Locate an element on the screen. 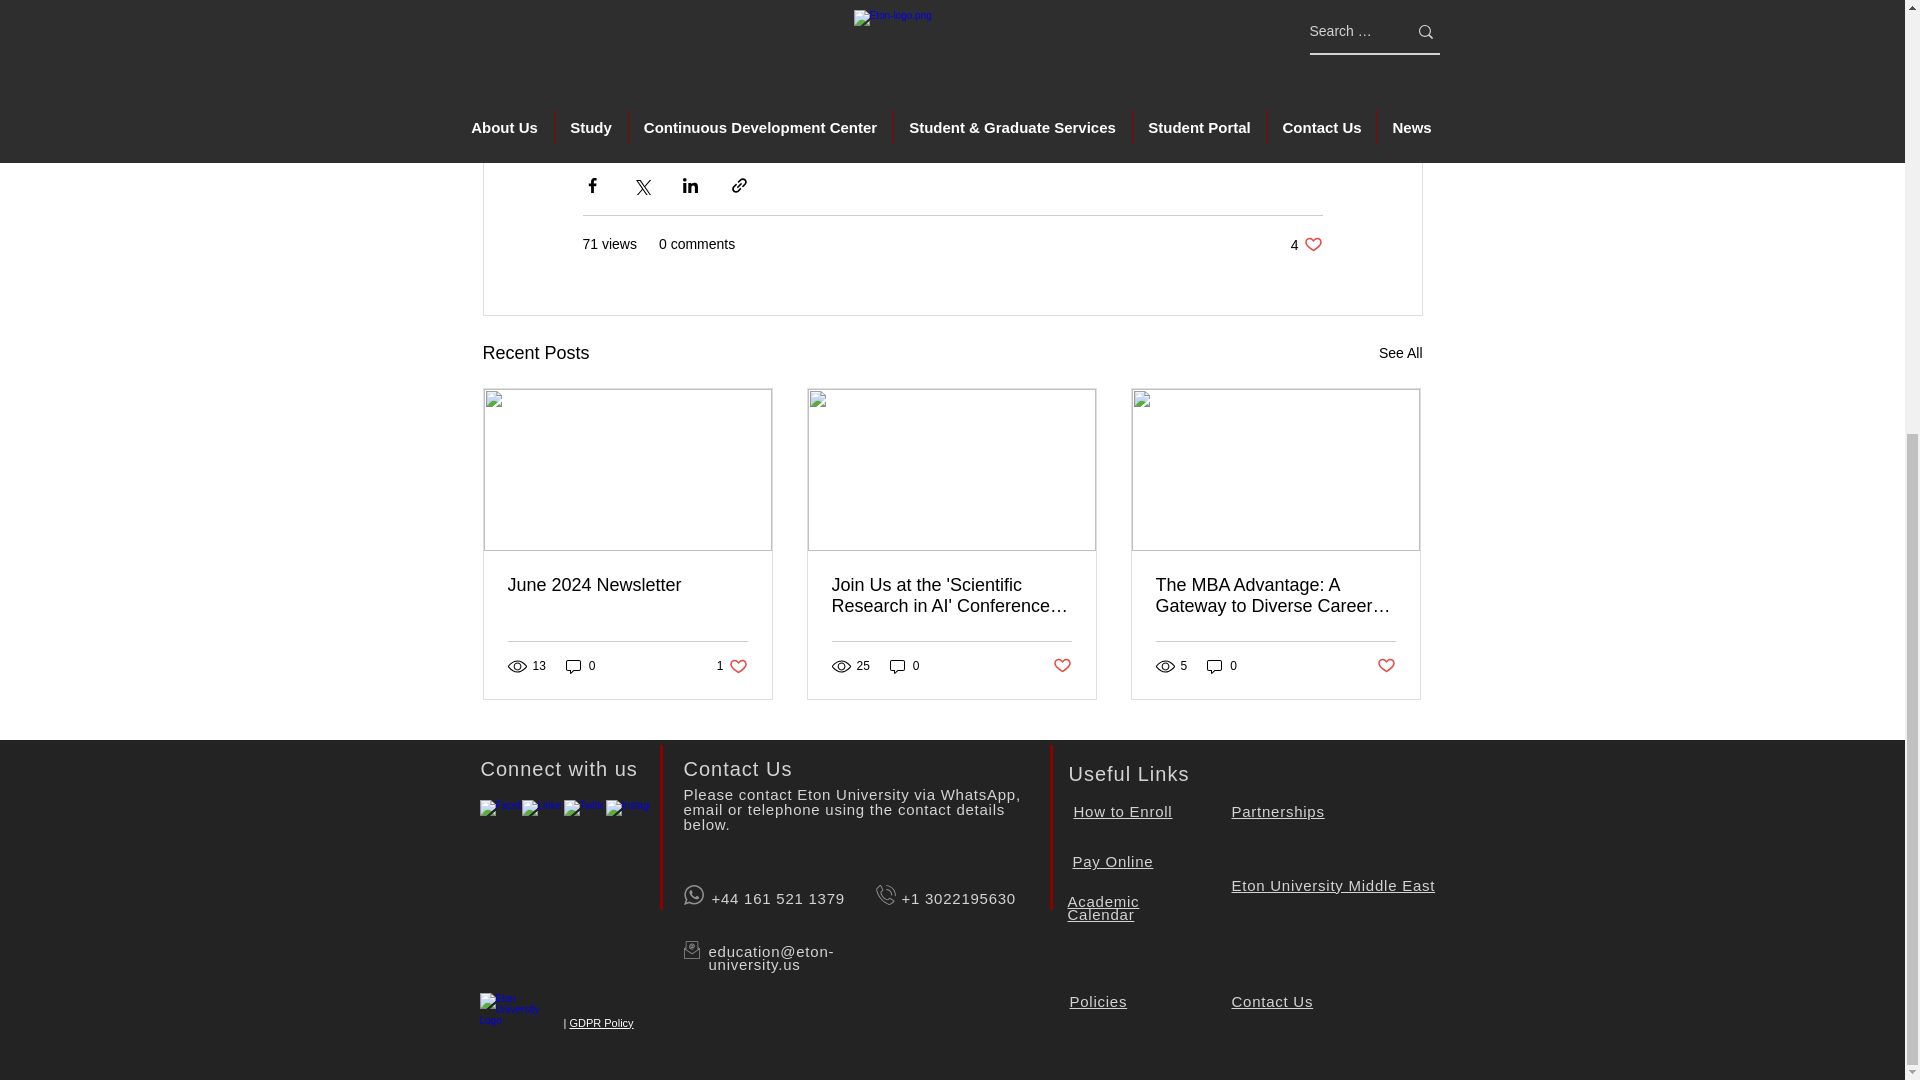 The width and height of the screenshot is (1920, 1080). June 2024 Newsletter is located at coordinates (628, 585).